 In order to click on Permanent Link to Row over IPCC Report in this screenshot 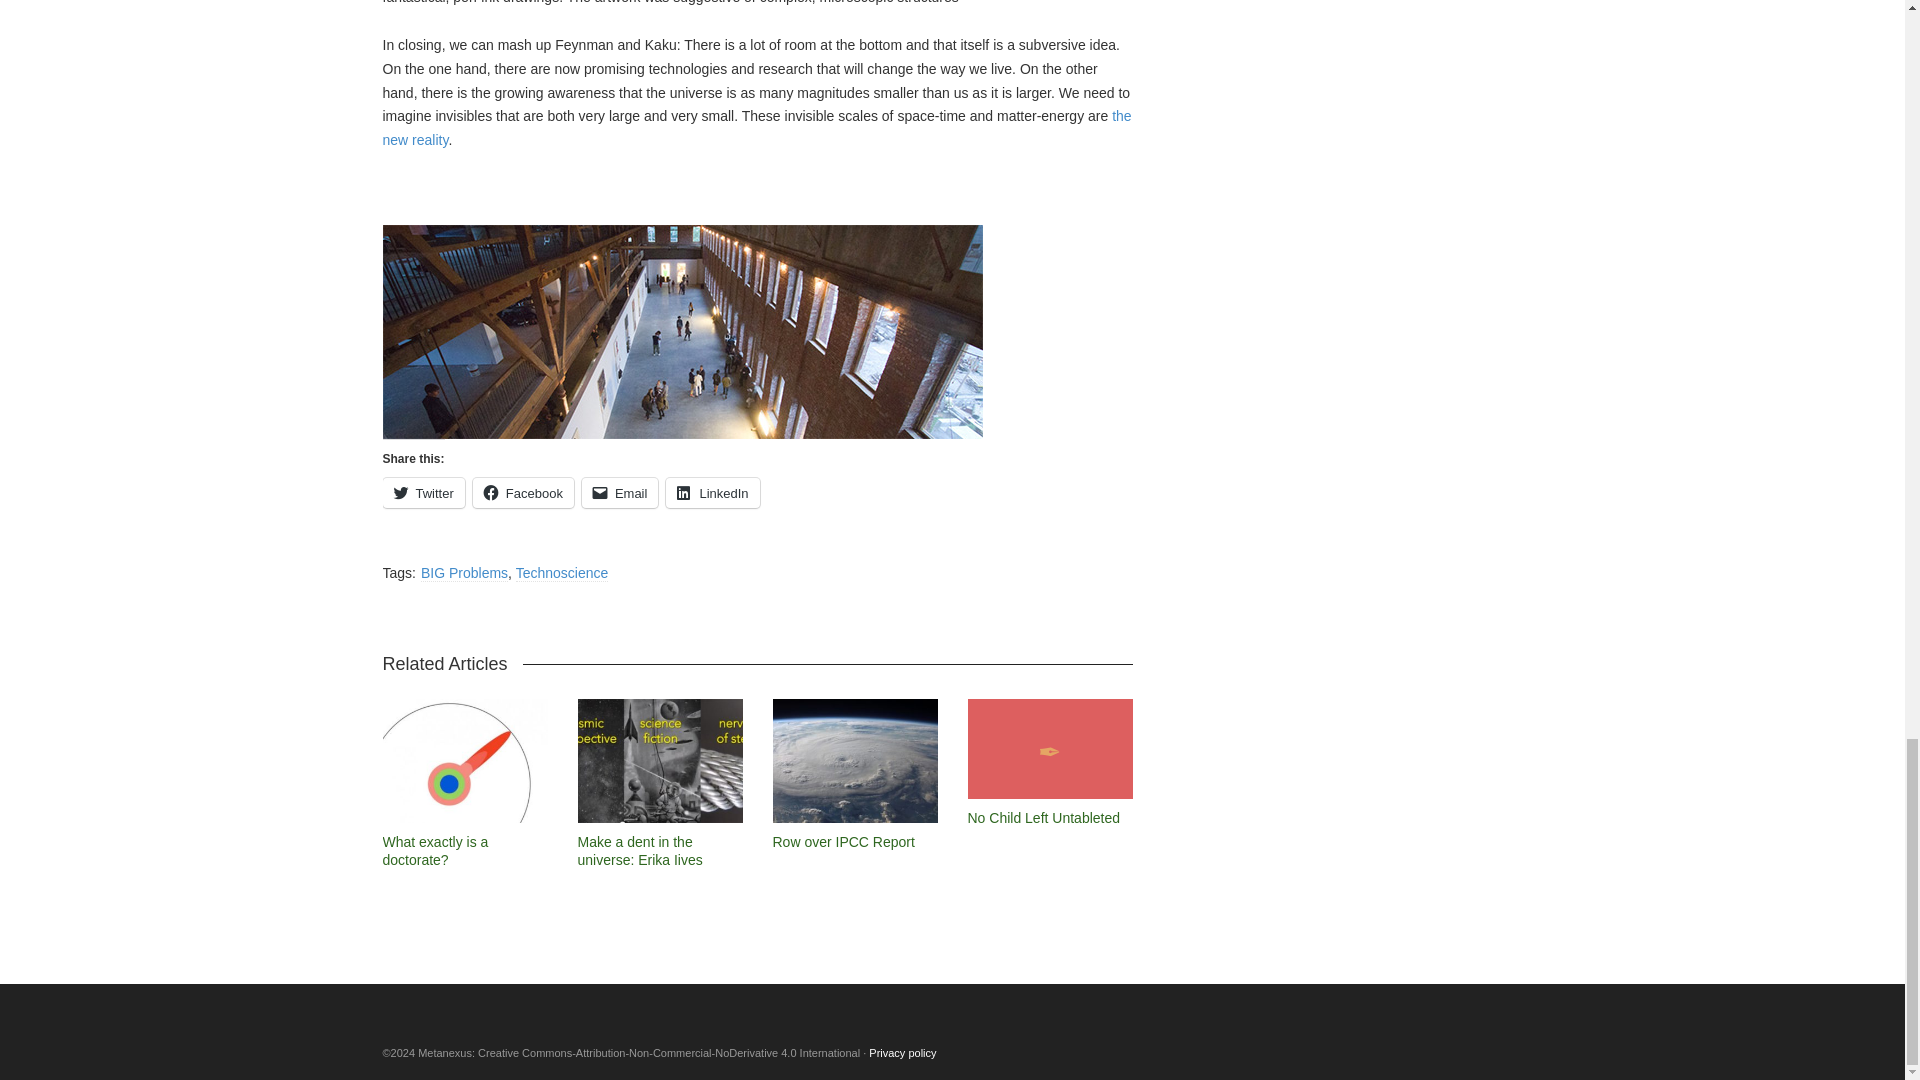, I will do `click(842, 841)`.